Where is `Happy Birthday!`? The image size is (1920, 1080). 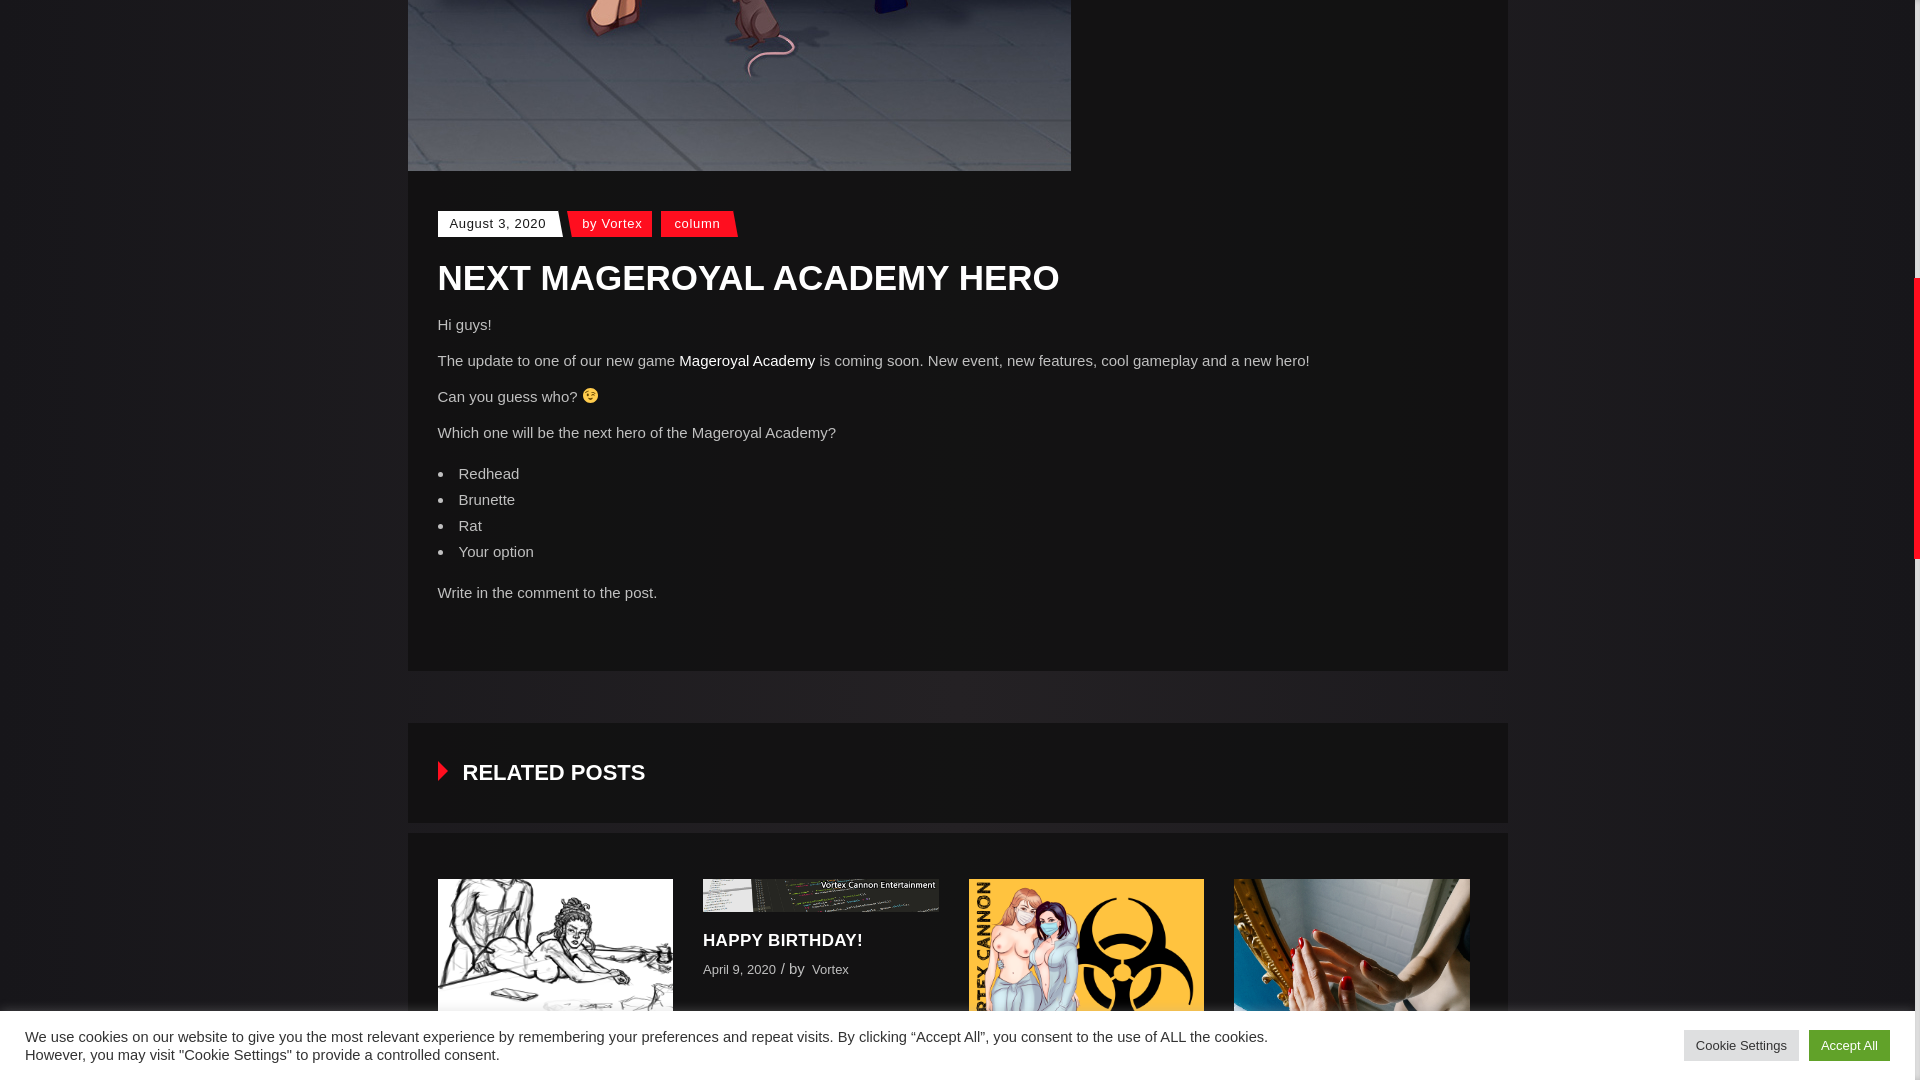
Happy Birthday! is located at coordinates (782, 940).